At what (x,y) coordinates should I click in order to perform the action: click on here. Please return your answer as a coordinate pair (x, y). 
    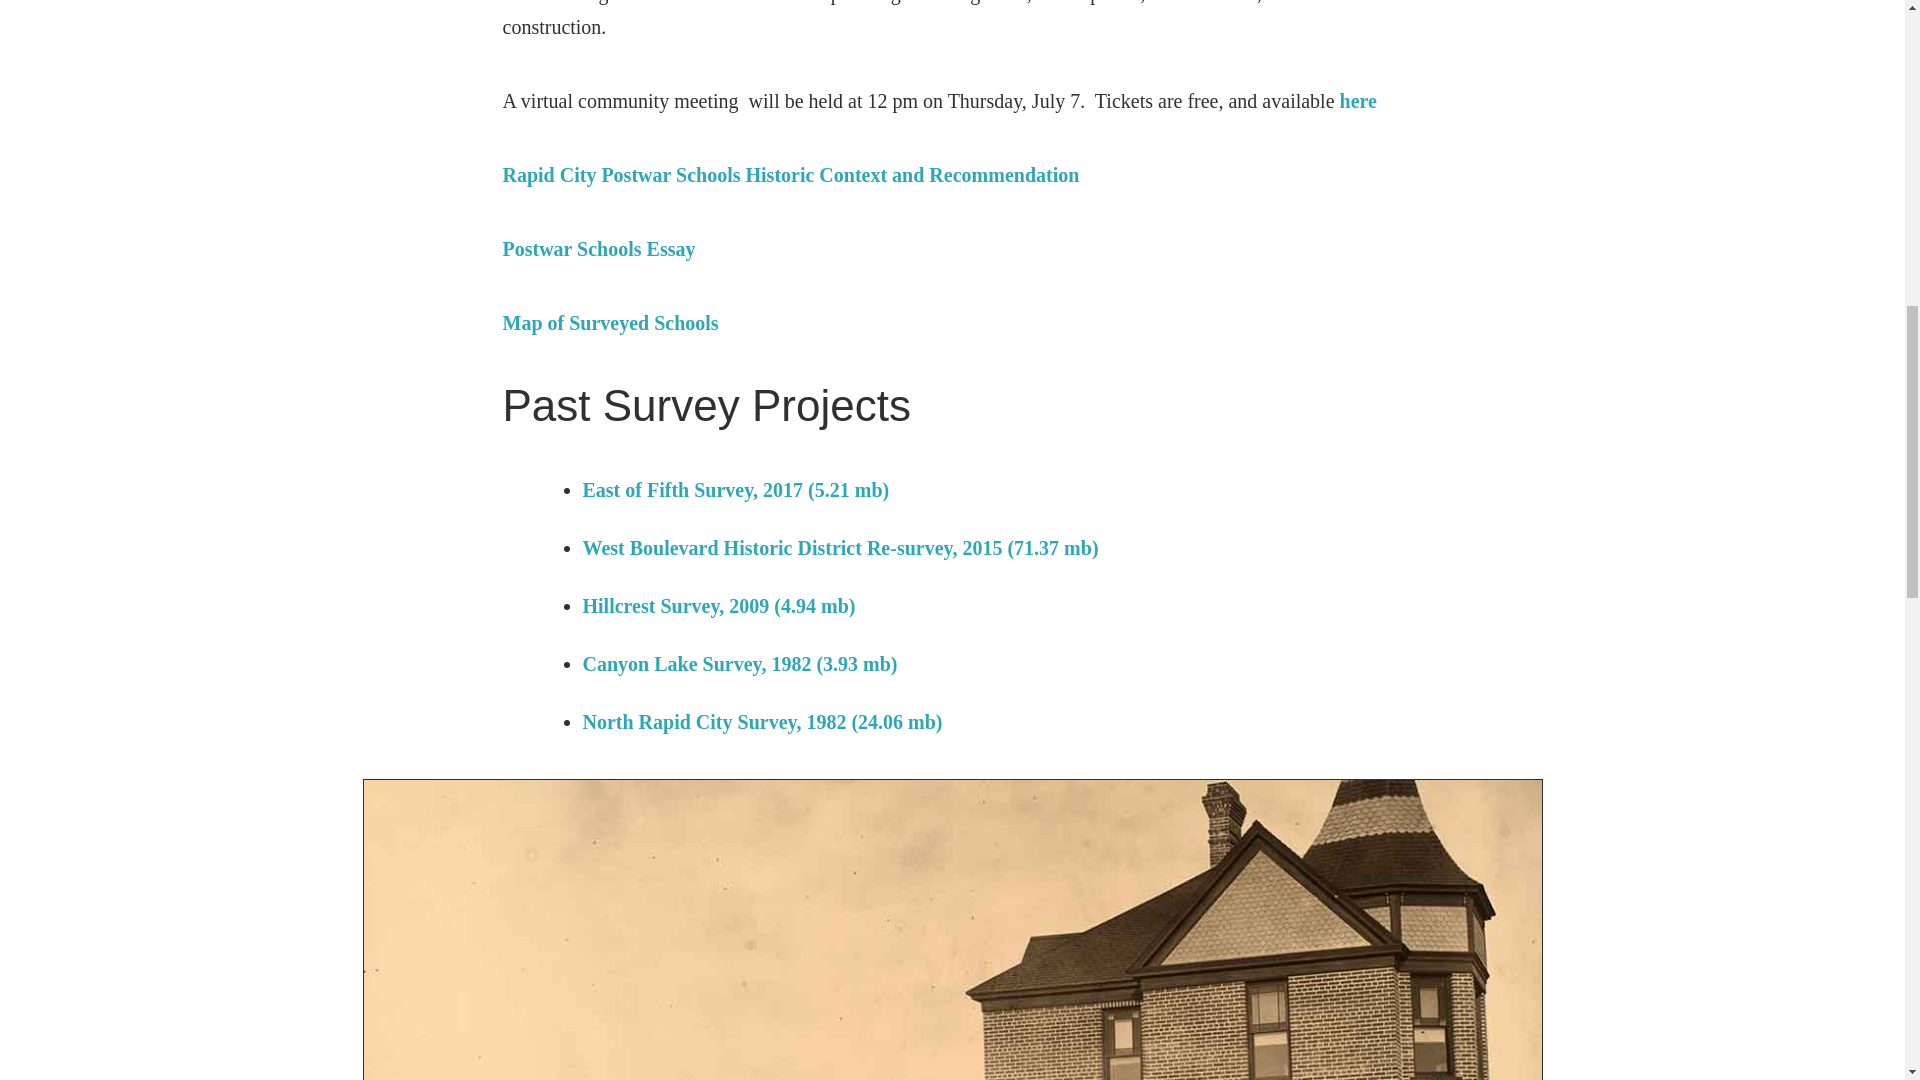
    Looking at the image, I should click on (1358, 100).